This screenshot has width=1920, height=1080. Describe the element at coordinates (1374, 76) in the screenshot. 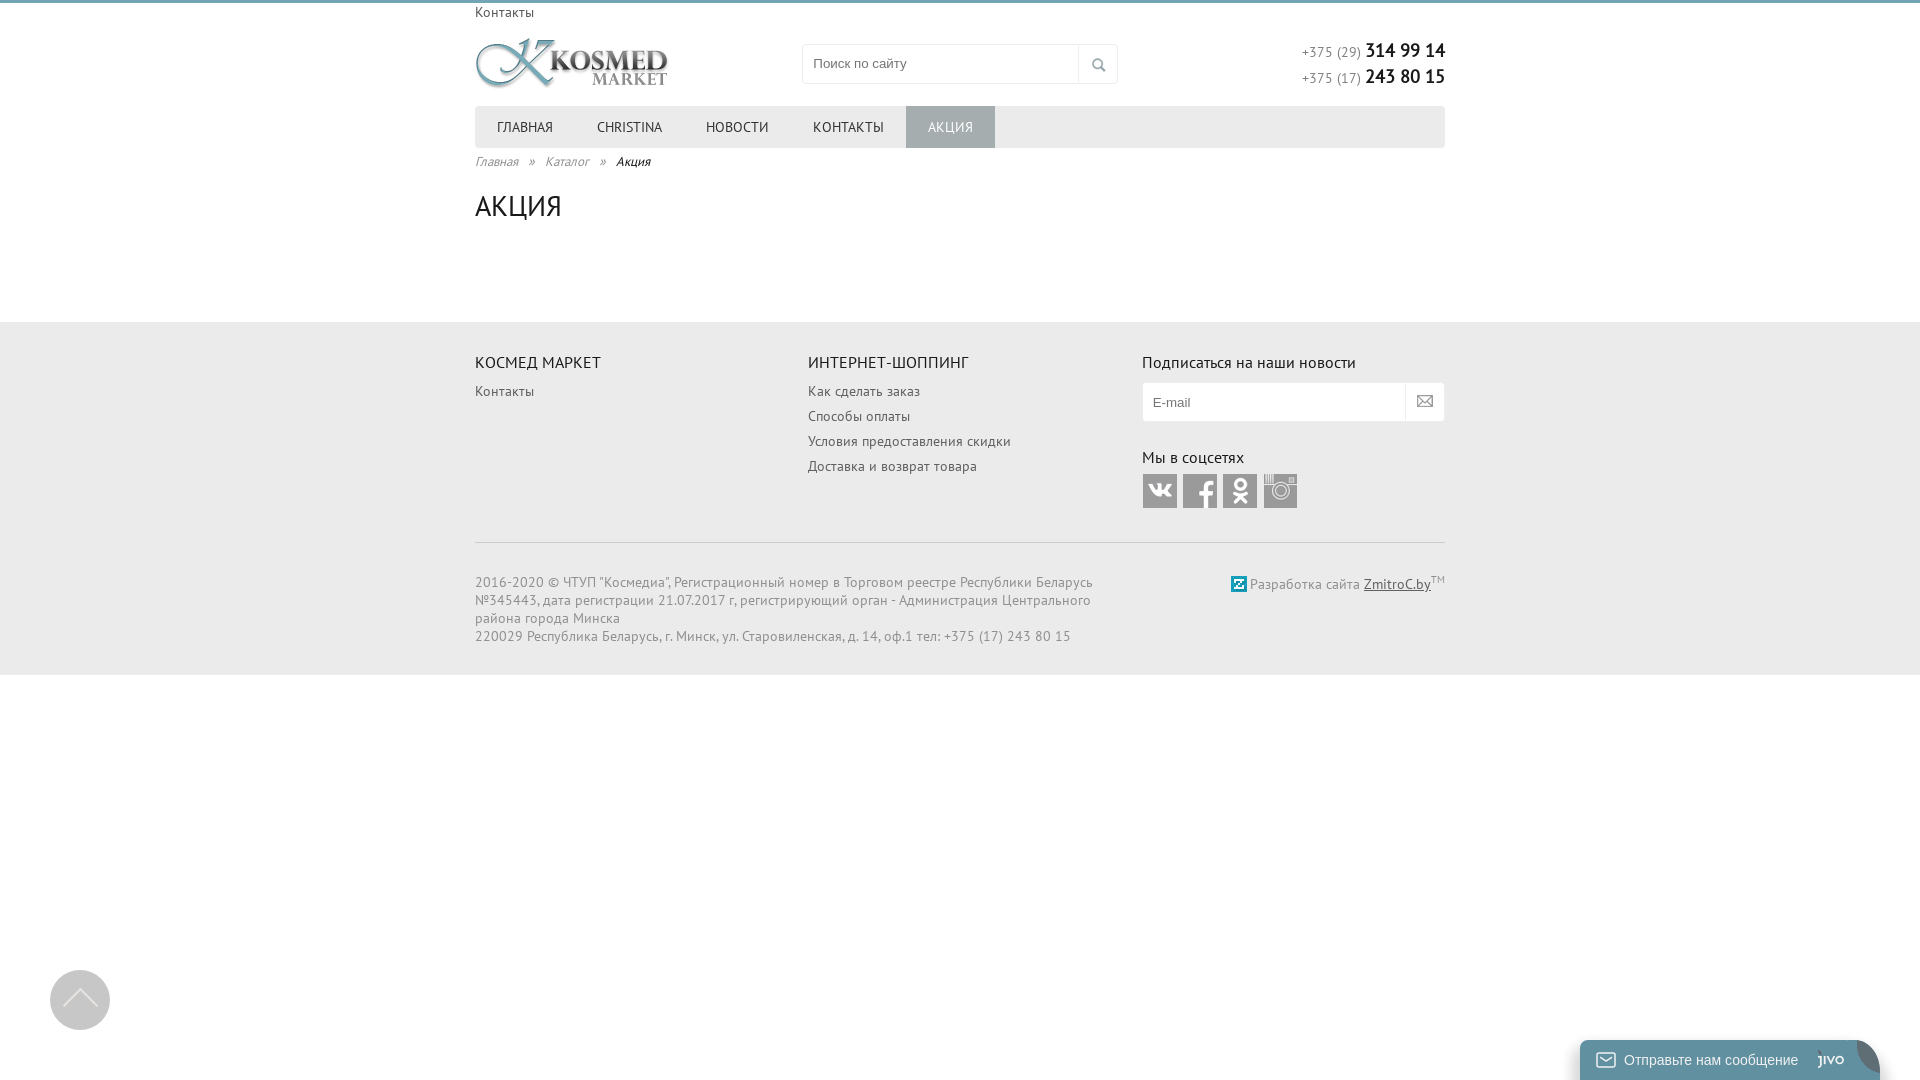

I see `+375 (17) 243 80 15` at that location.